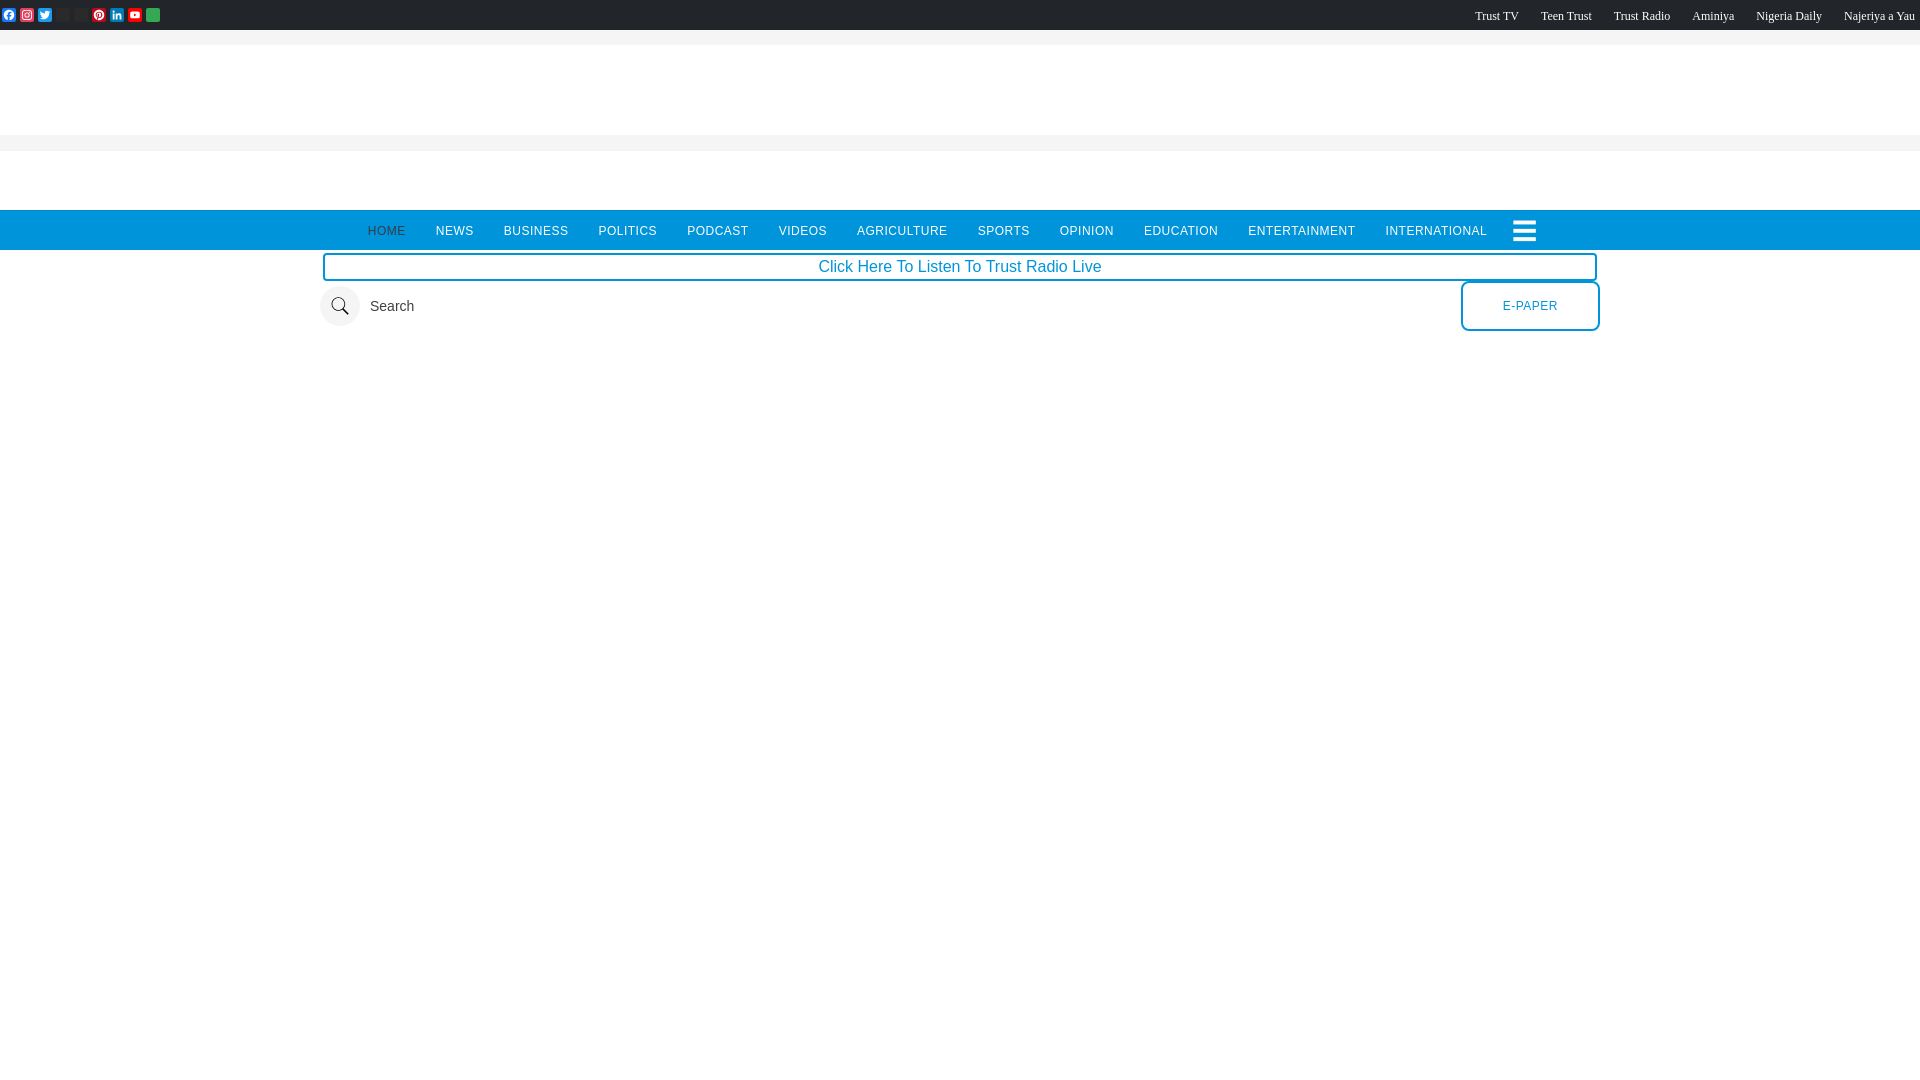 The width and height of the screenshot is (1920, 1080). I want to click on HOME, so click(386, 230).